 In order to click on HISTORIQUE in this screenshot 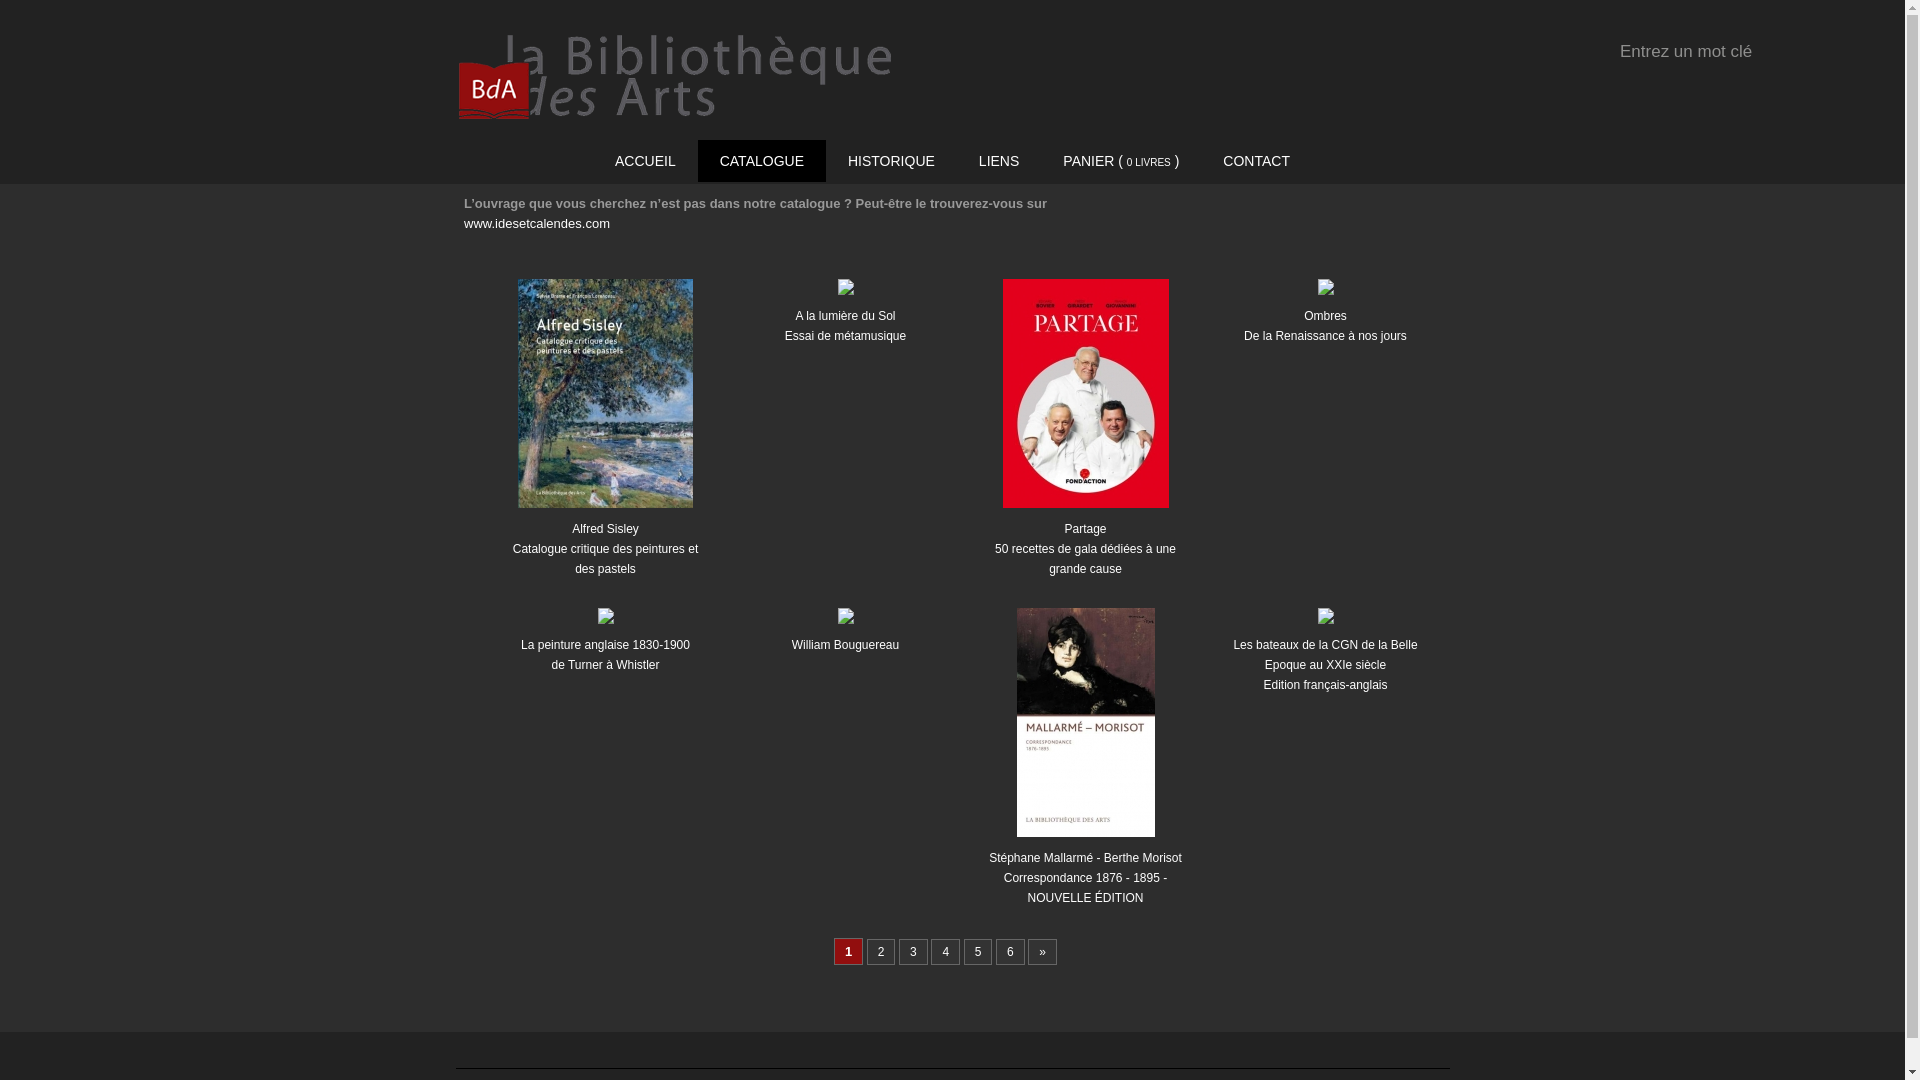, I will do `click(892, 161)`.